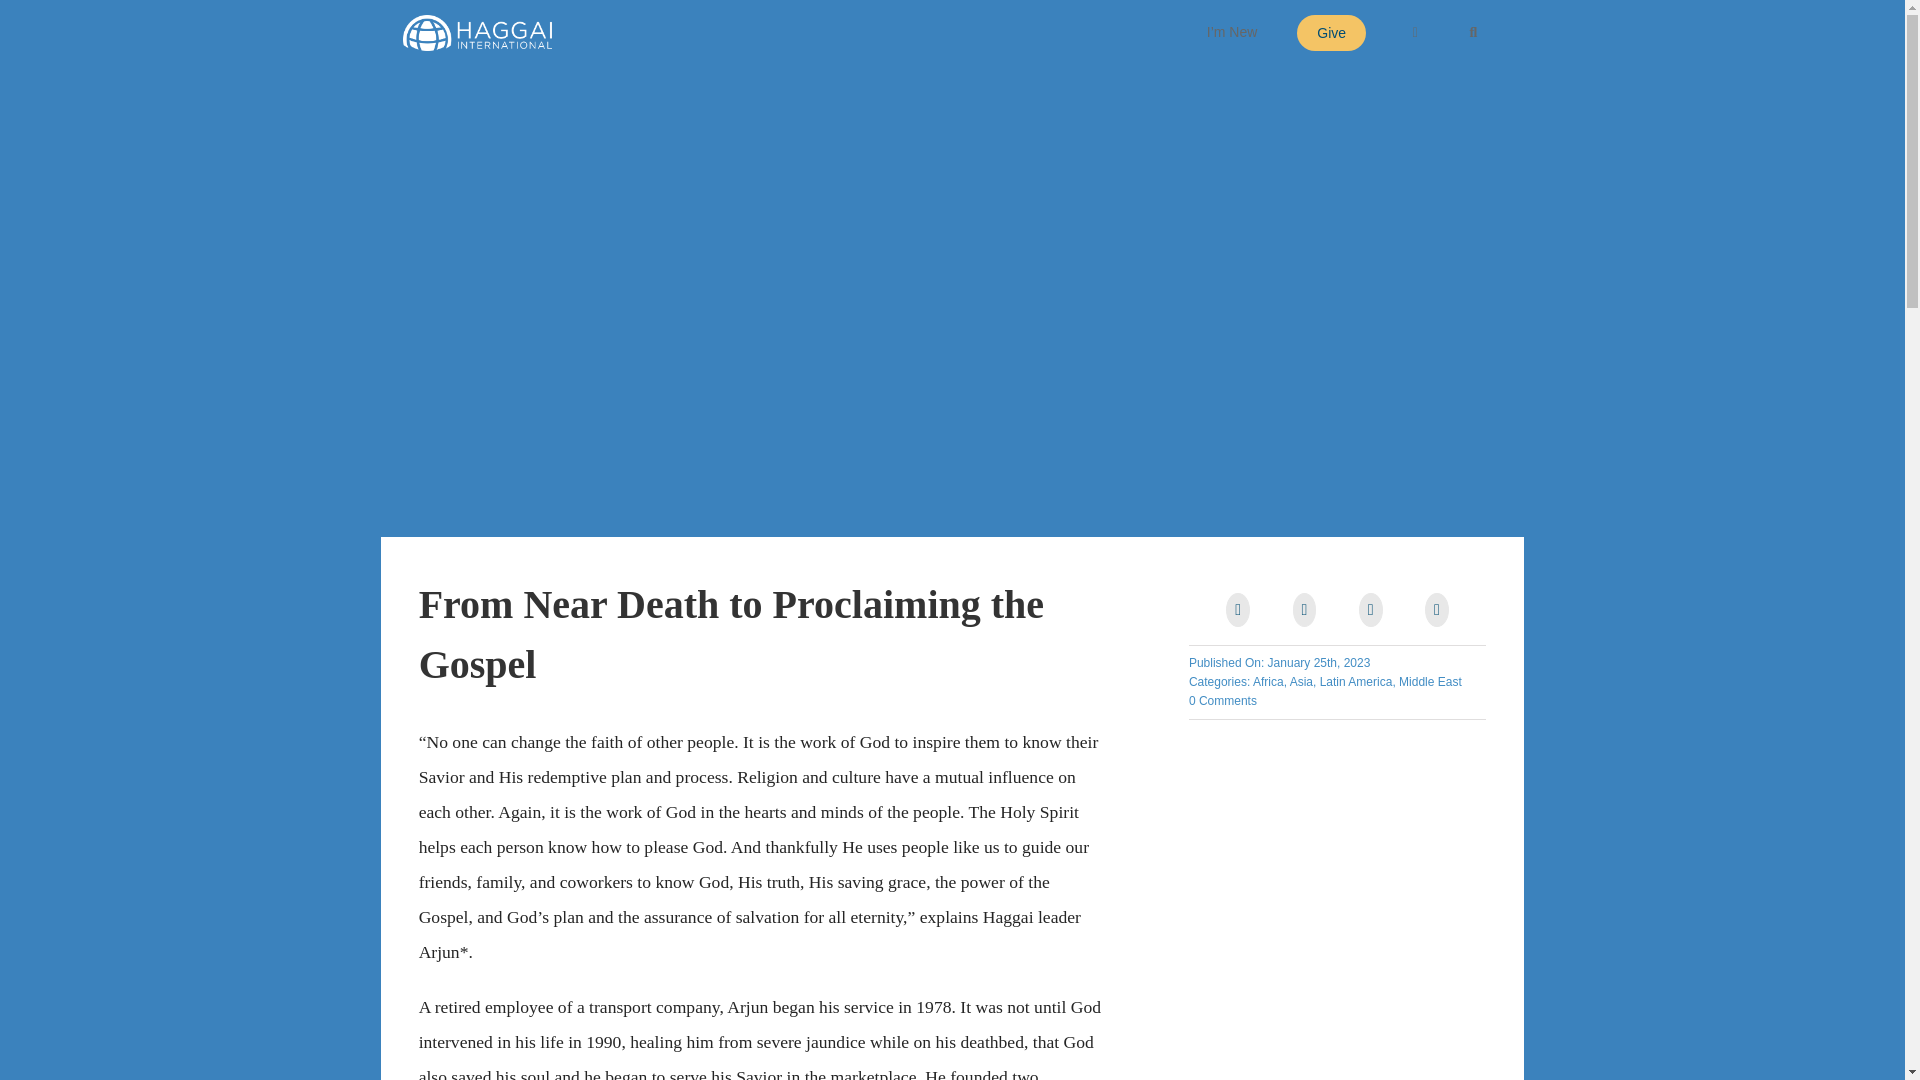 This screenshot has width=1920, height=1080. What do you see at coordinates (1331, 32) in the screenshot?
I see `Give` at bounding box center [1331, 32].